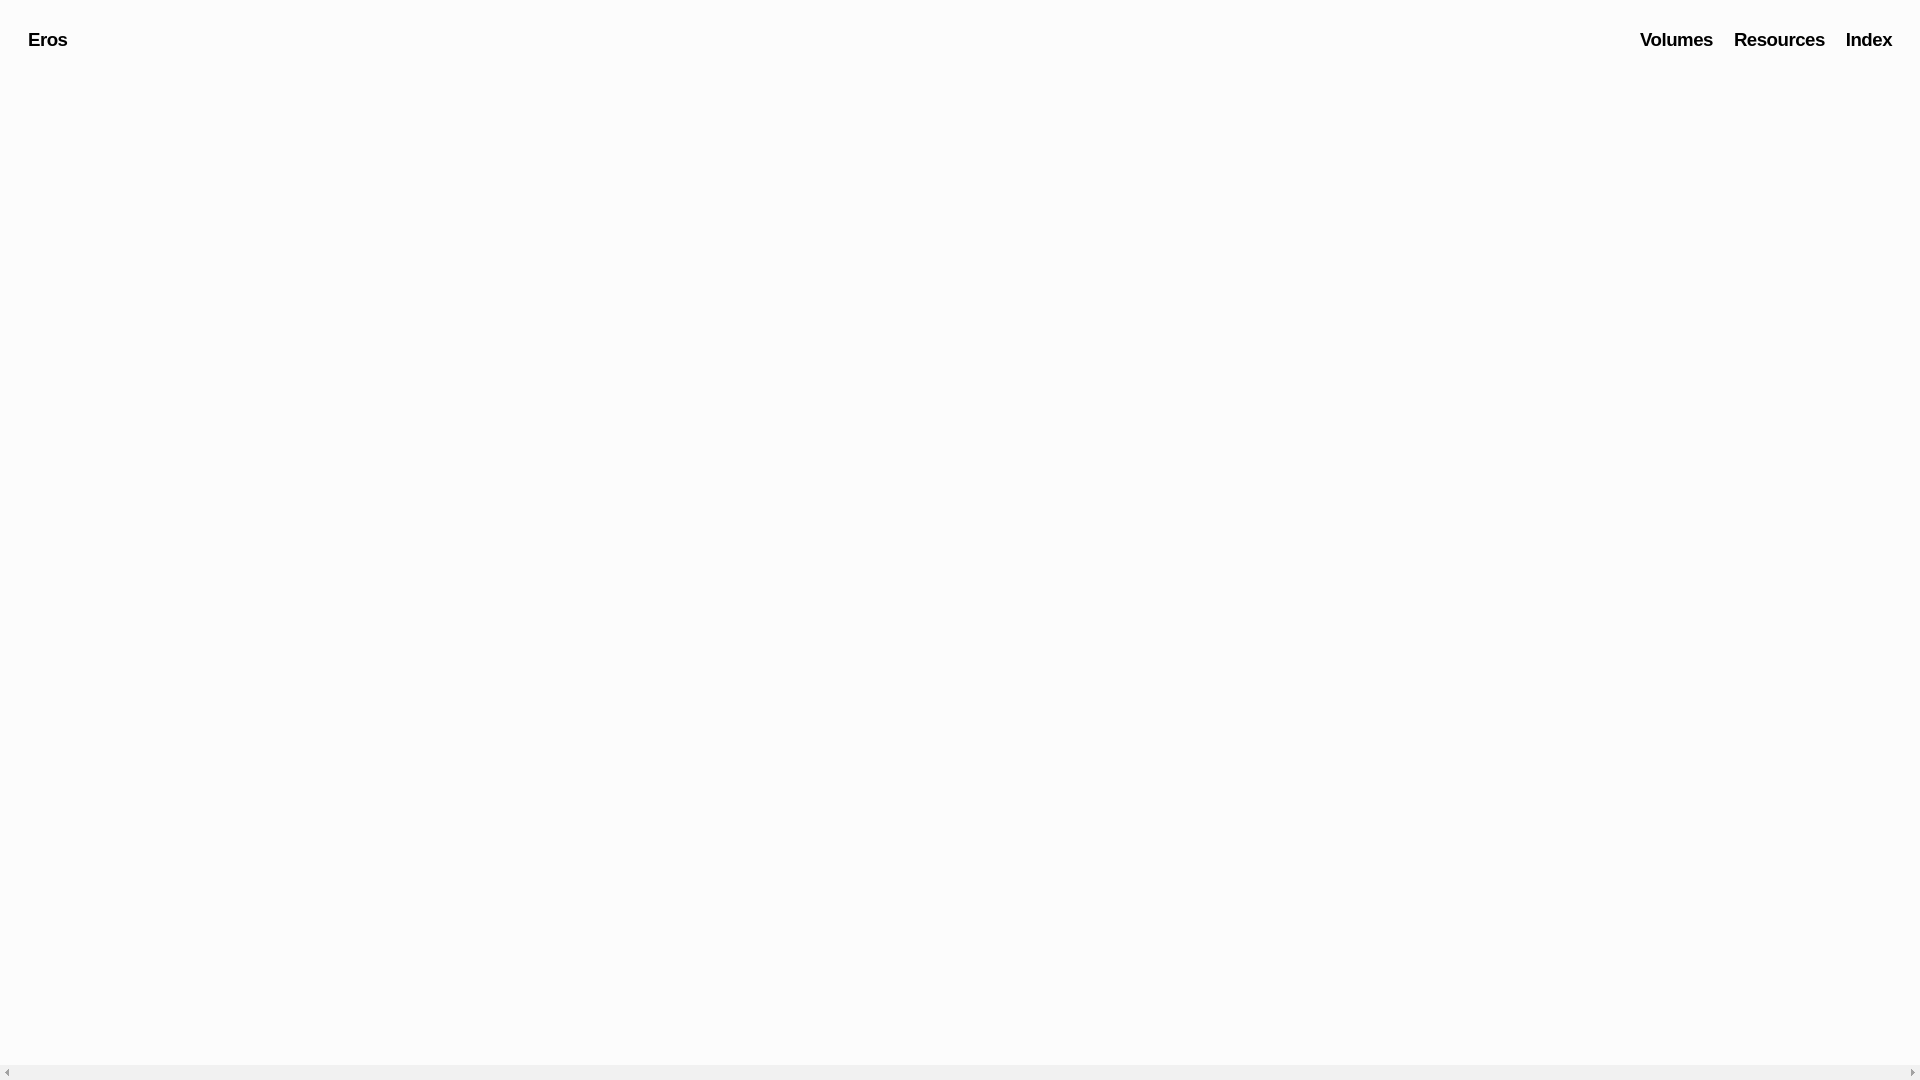  I want to click on Resources, so click(1780, 40).